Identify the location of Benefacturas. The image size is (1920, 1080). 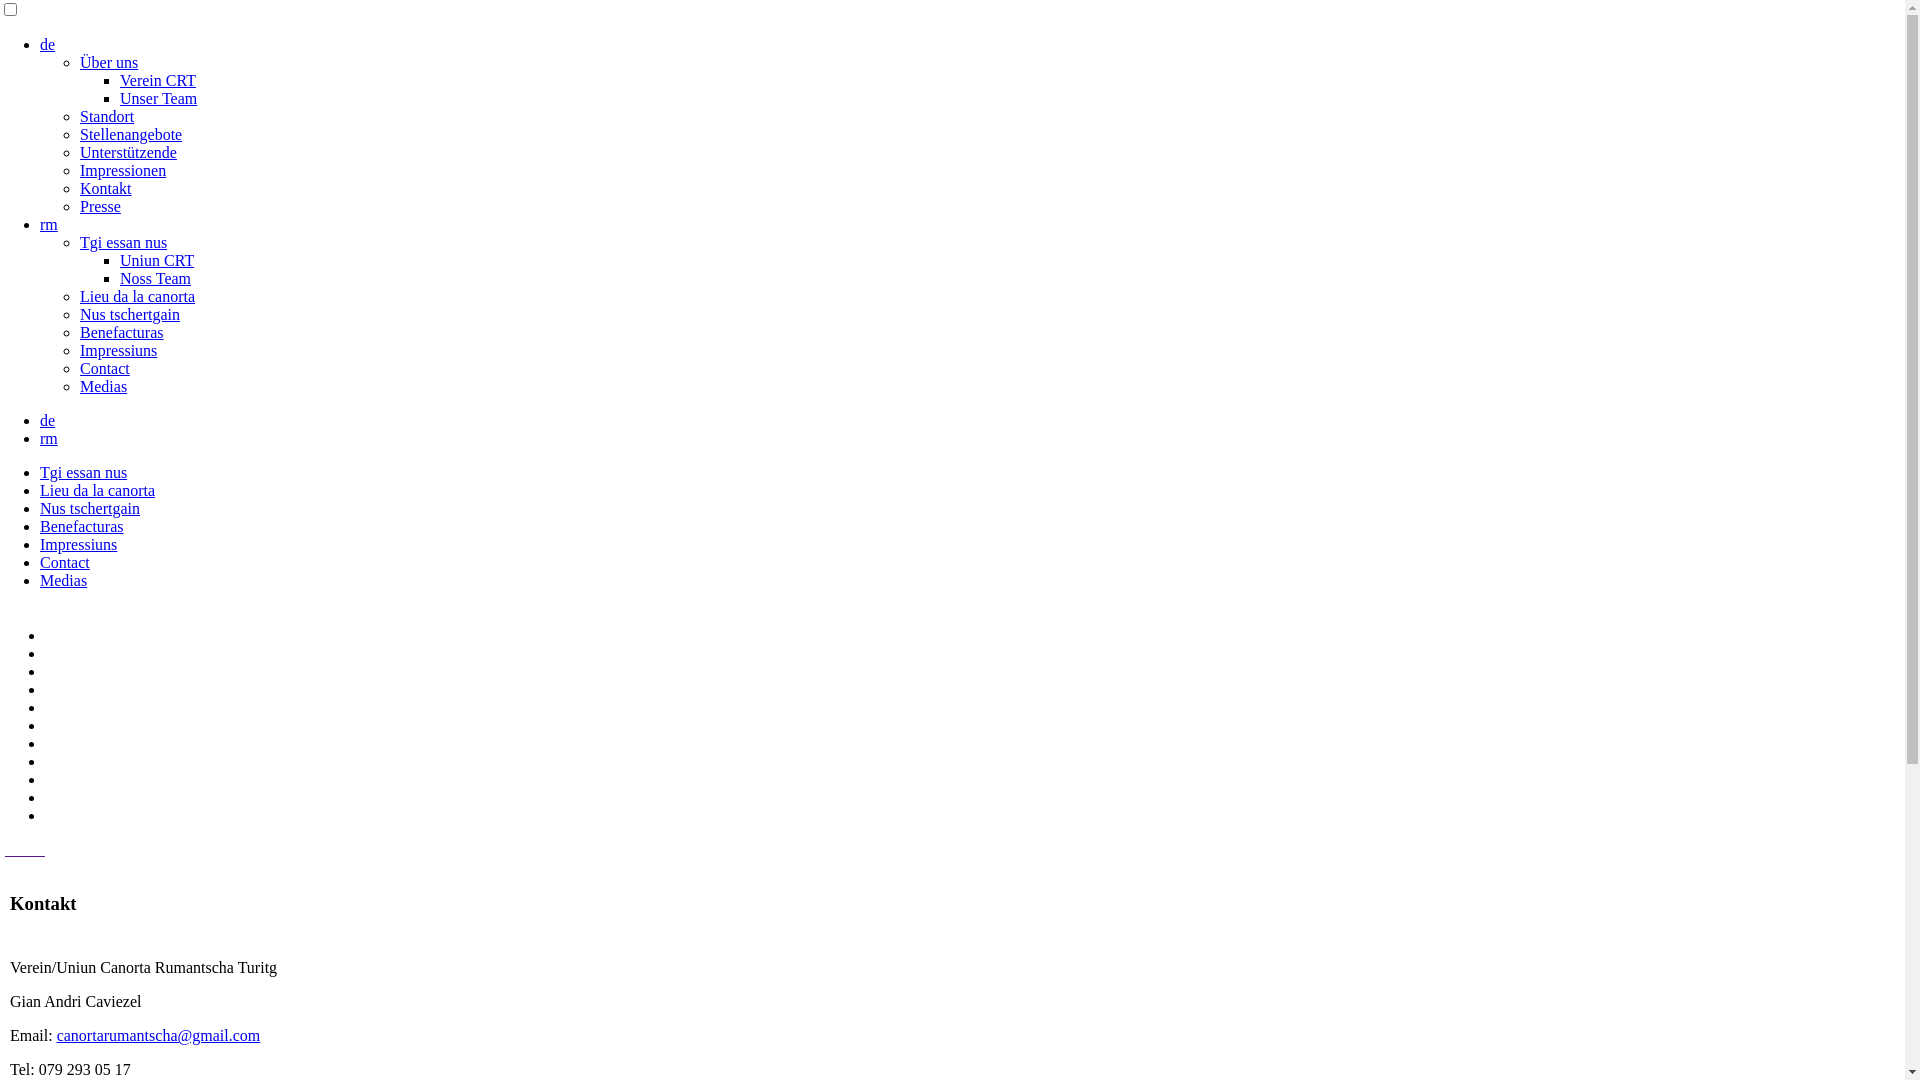
(122, 332).